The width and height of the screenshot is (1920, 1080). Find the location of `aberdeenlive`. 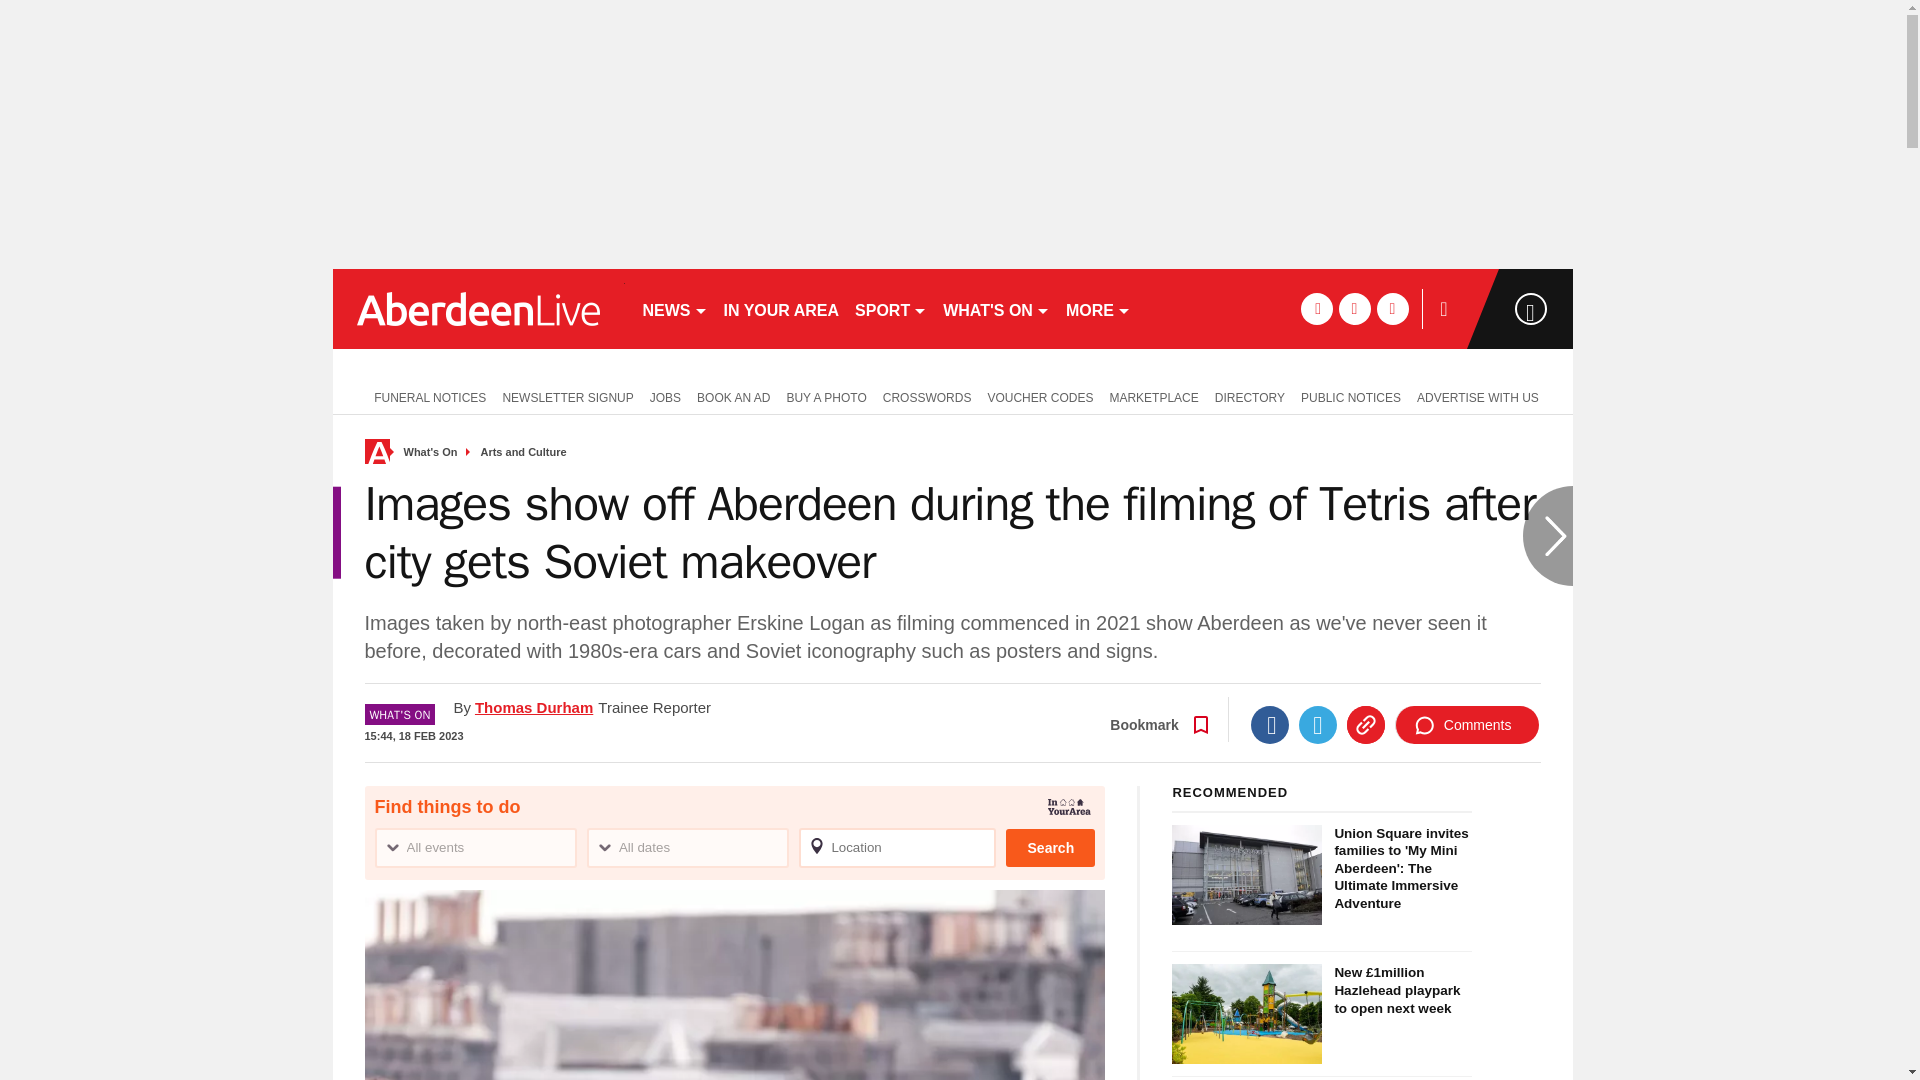

aberdeenlive is located at coordinates (478, 308).